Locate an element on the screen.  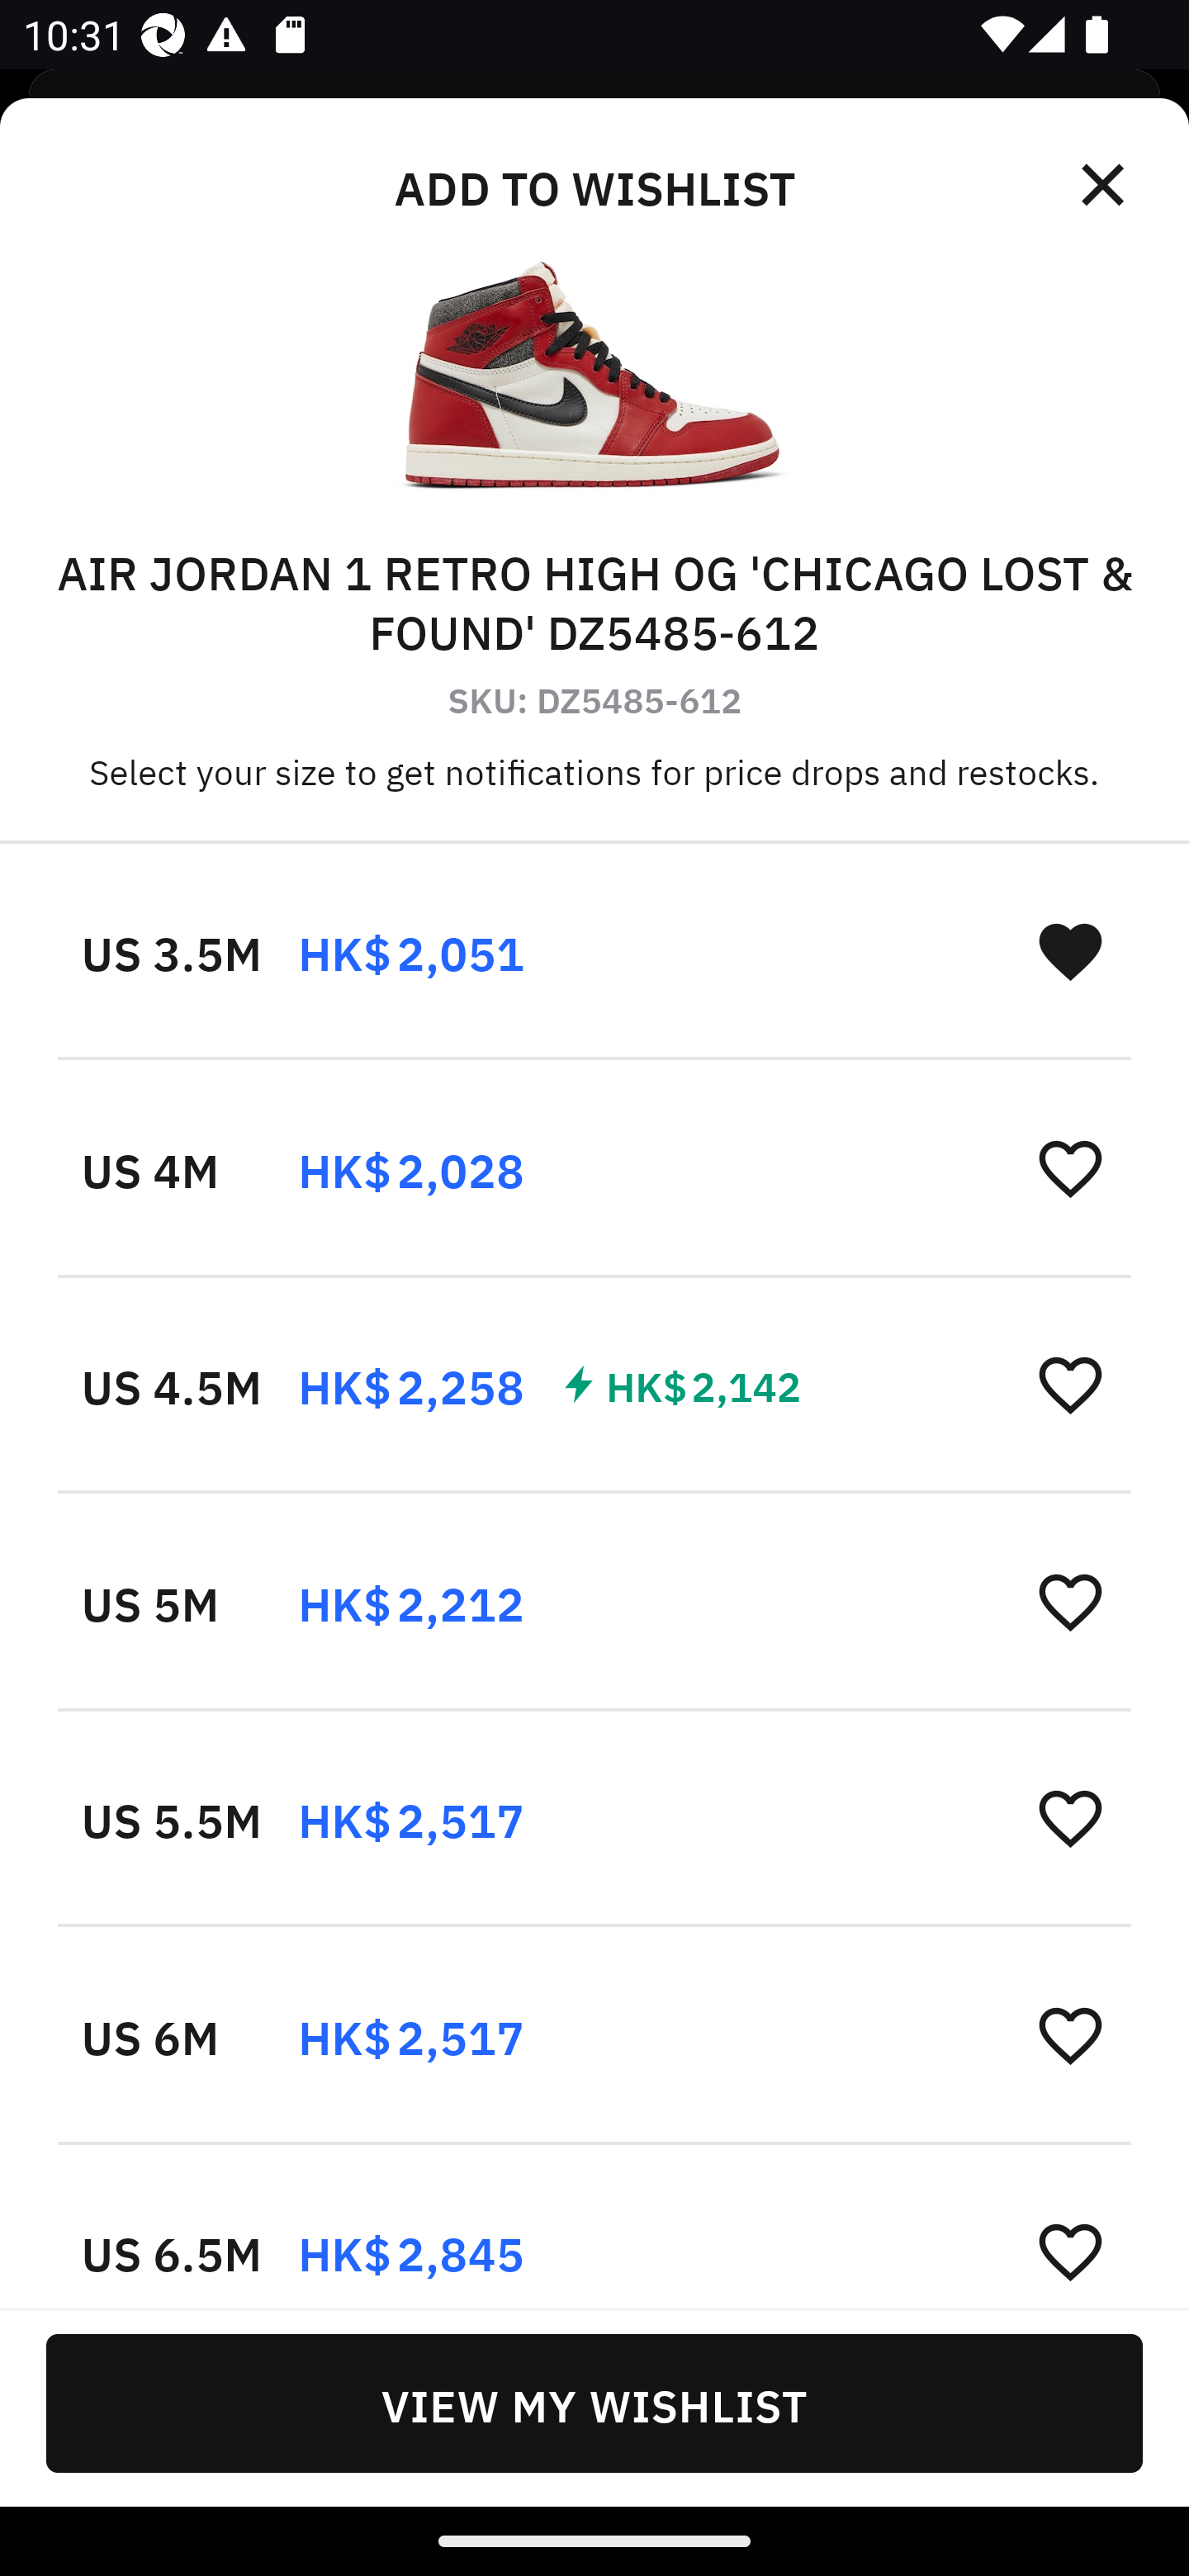
VIEW MY WISHLIST is located at coordinates (594, 2403).